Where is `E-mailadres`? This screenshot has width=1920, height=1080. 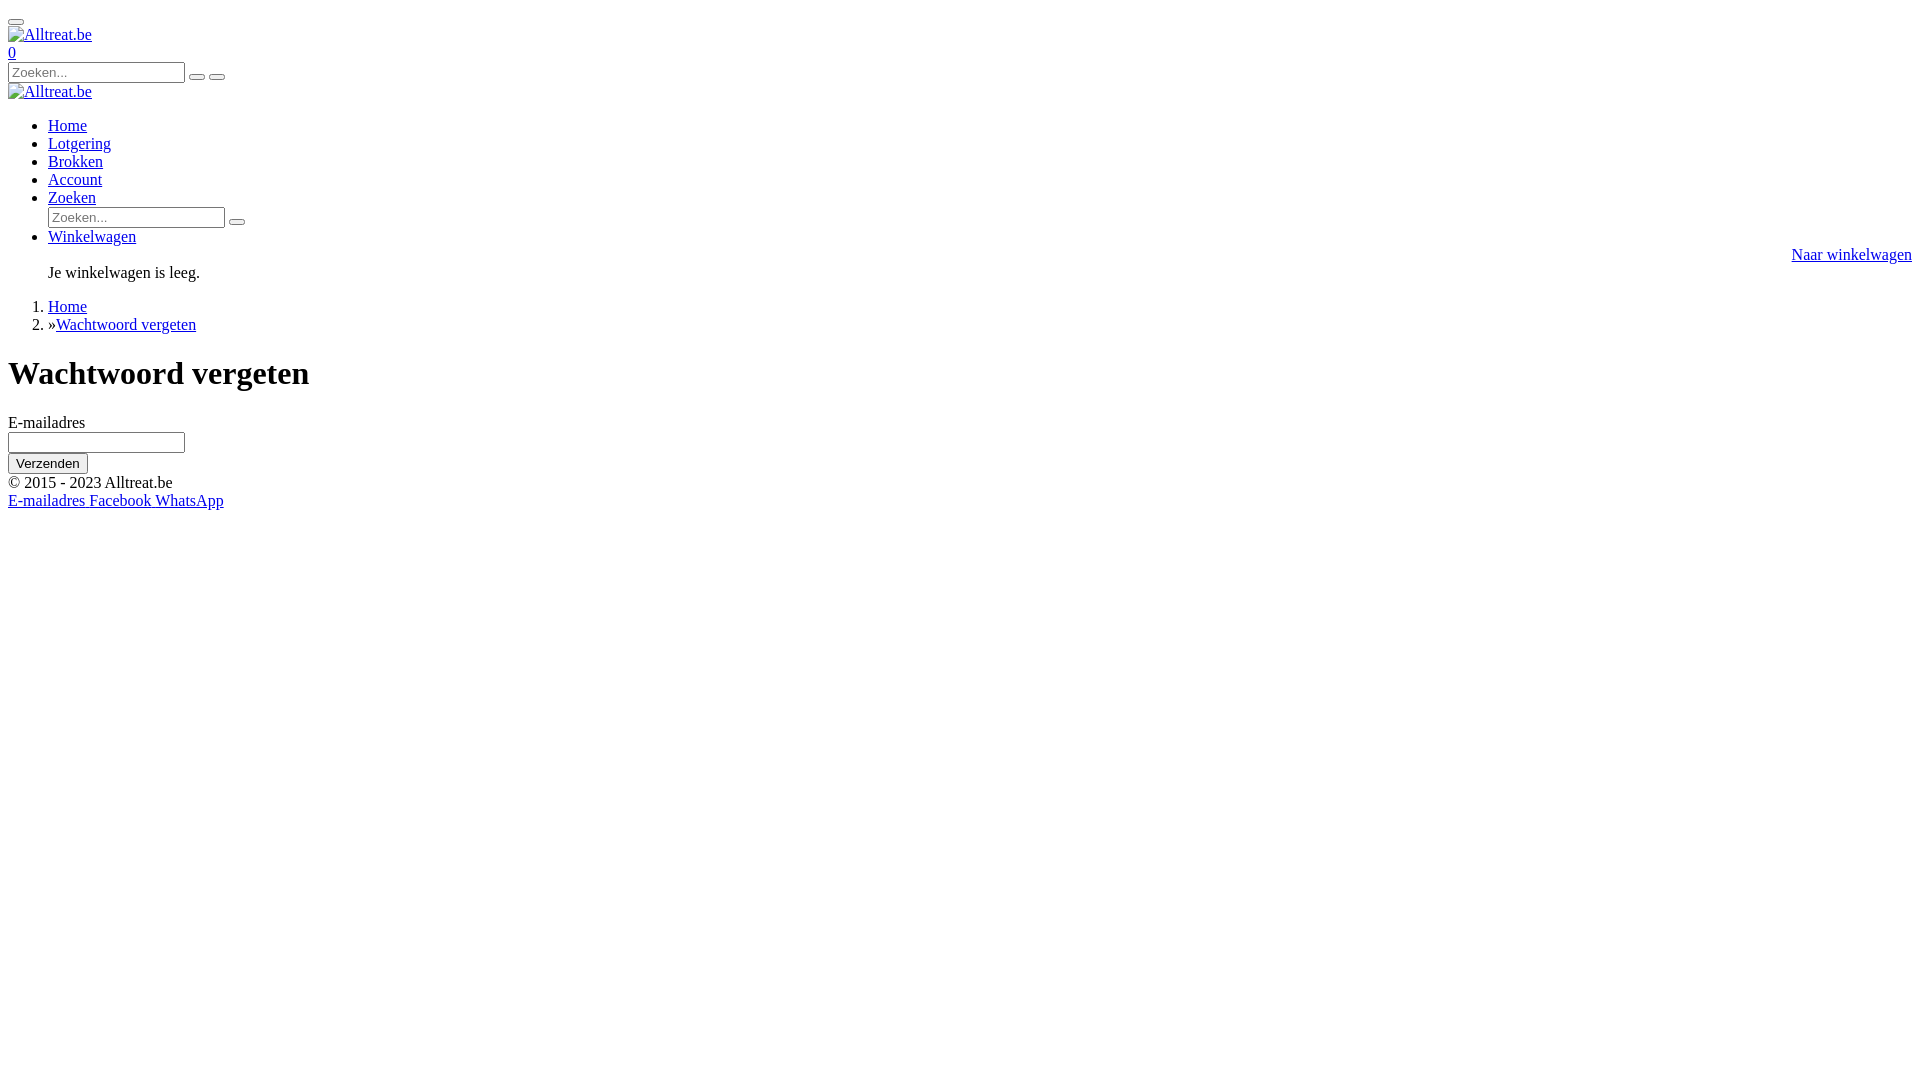
E-mailadres is located at coordinates (48, 500).